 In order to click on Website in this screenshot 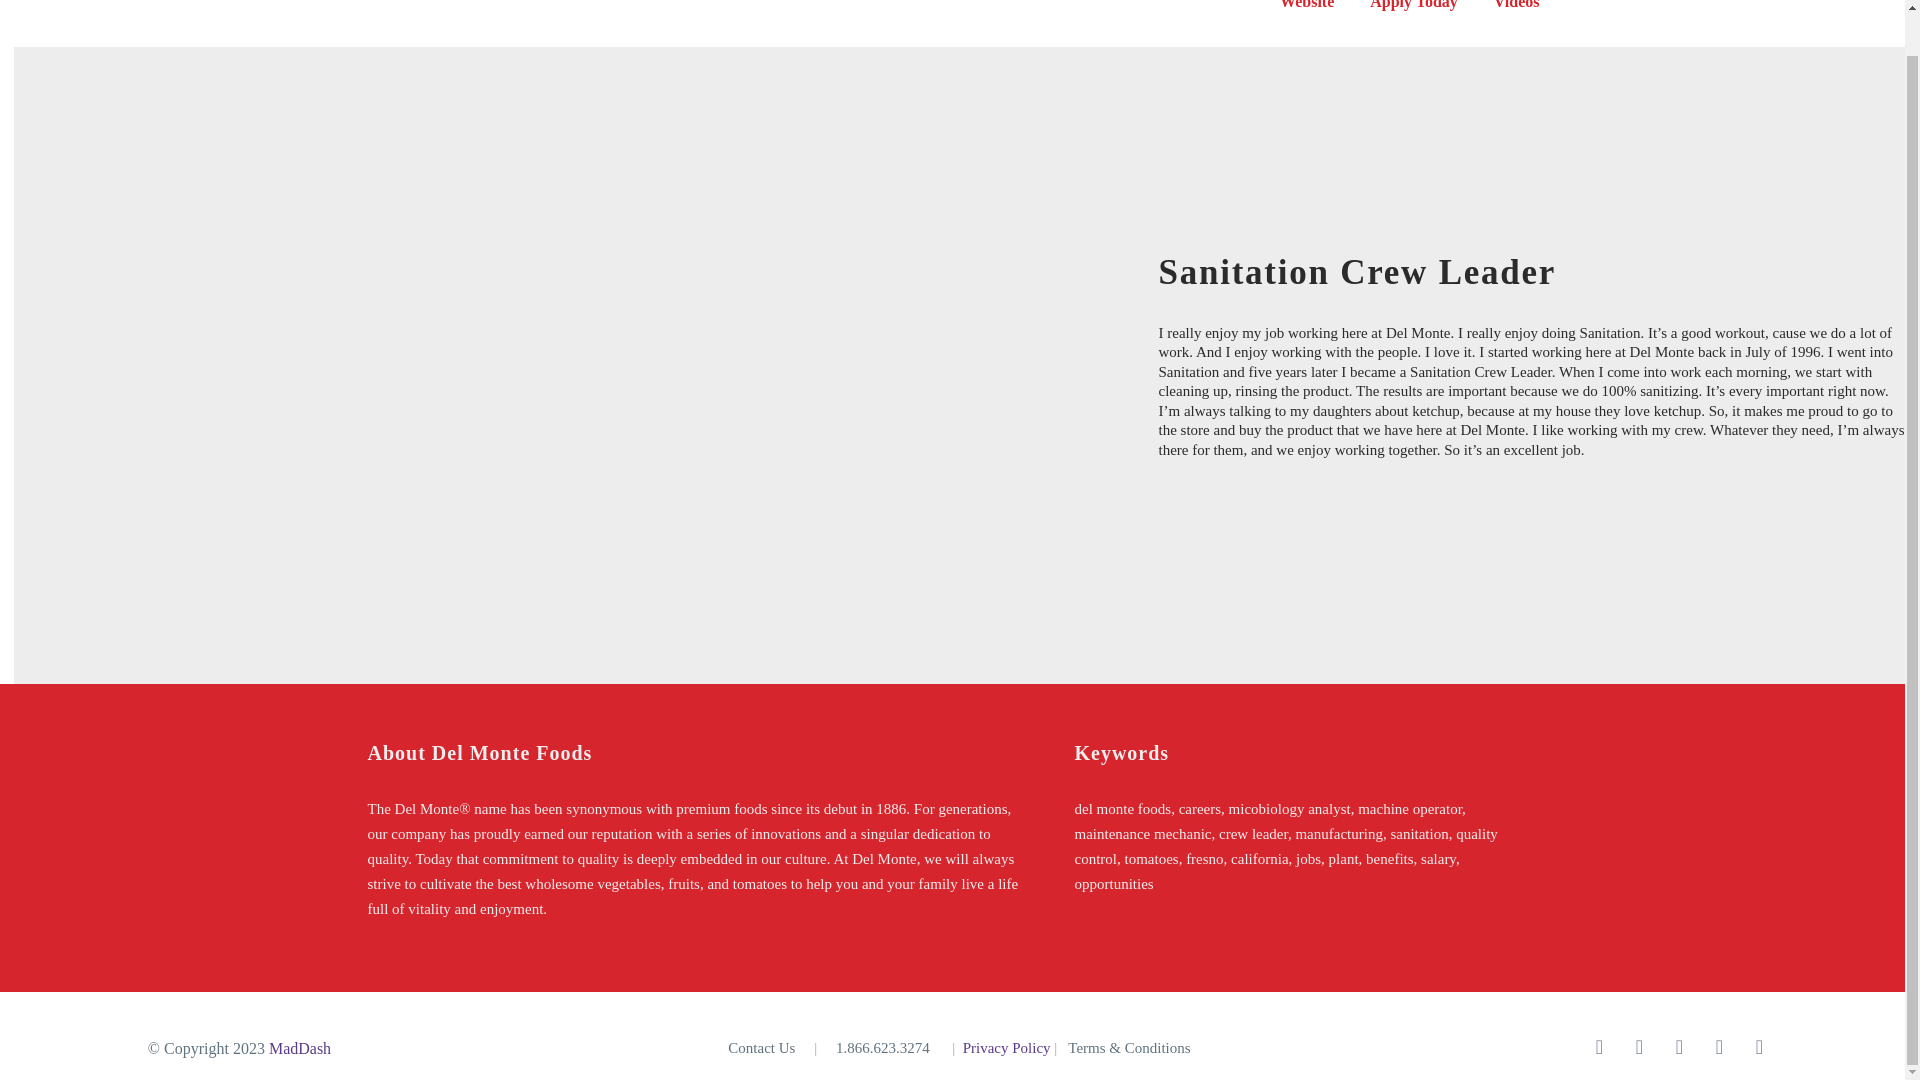, I will do `click(1307, 7)`.